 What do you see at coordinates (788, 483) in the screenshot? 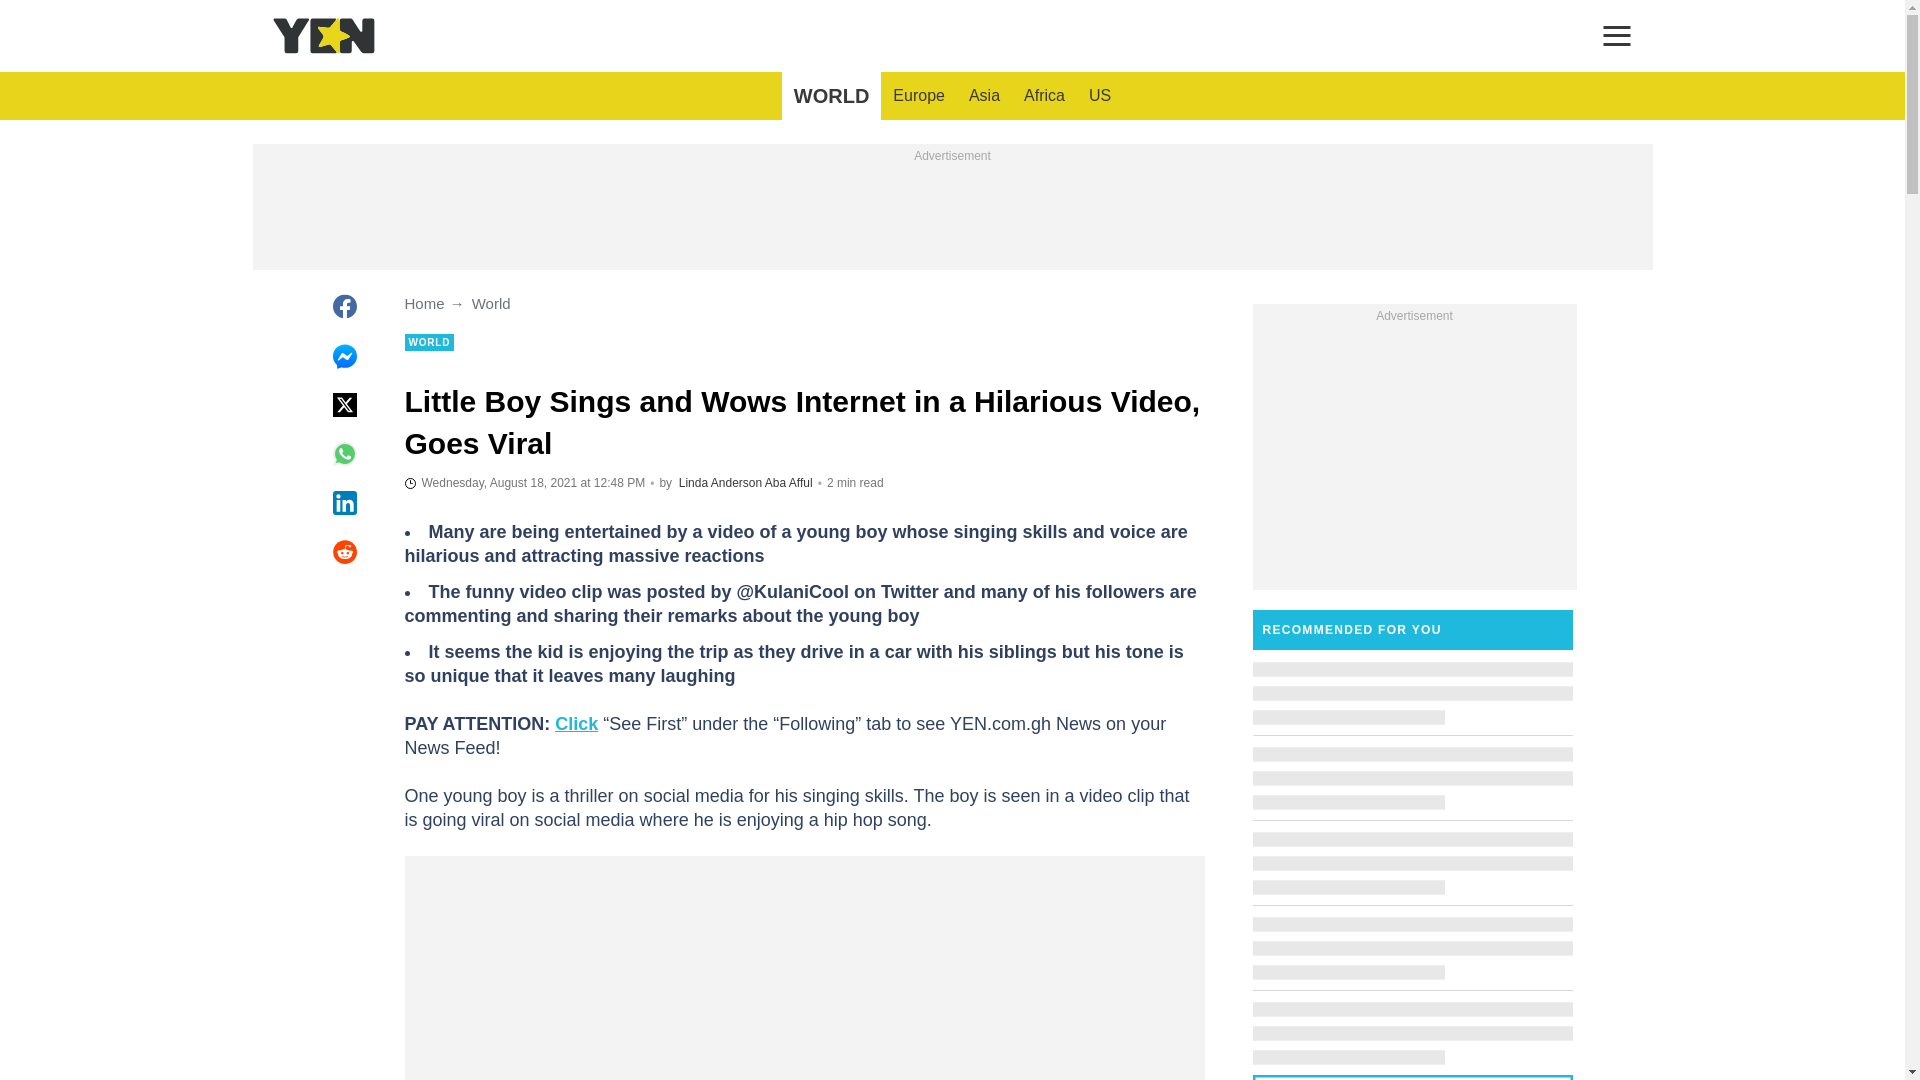
I see `Author page` at bounding box center [788, 483].